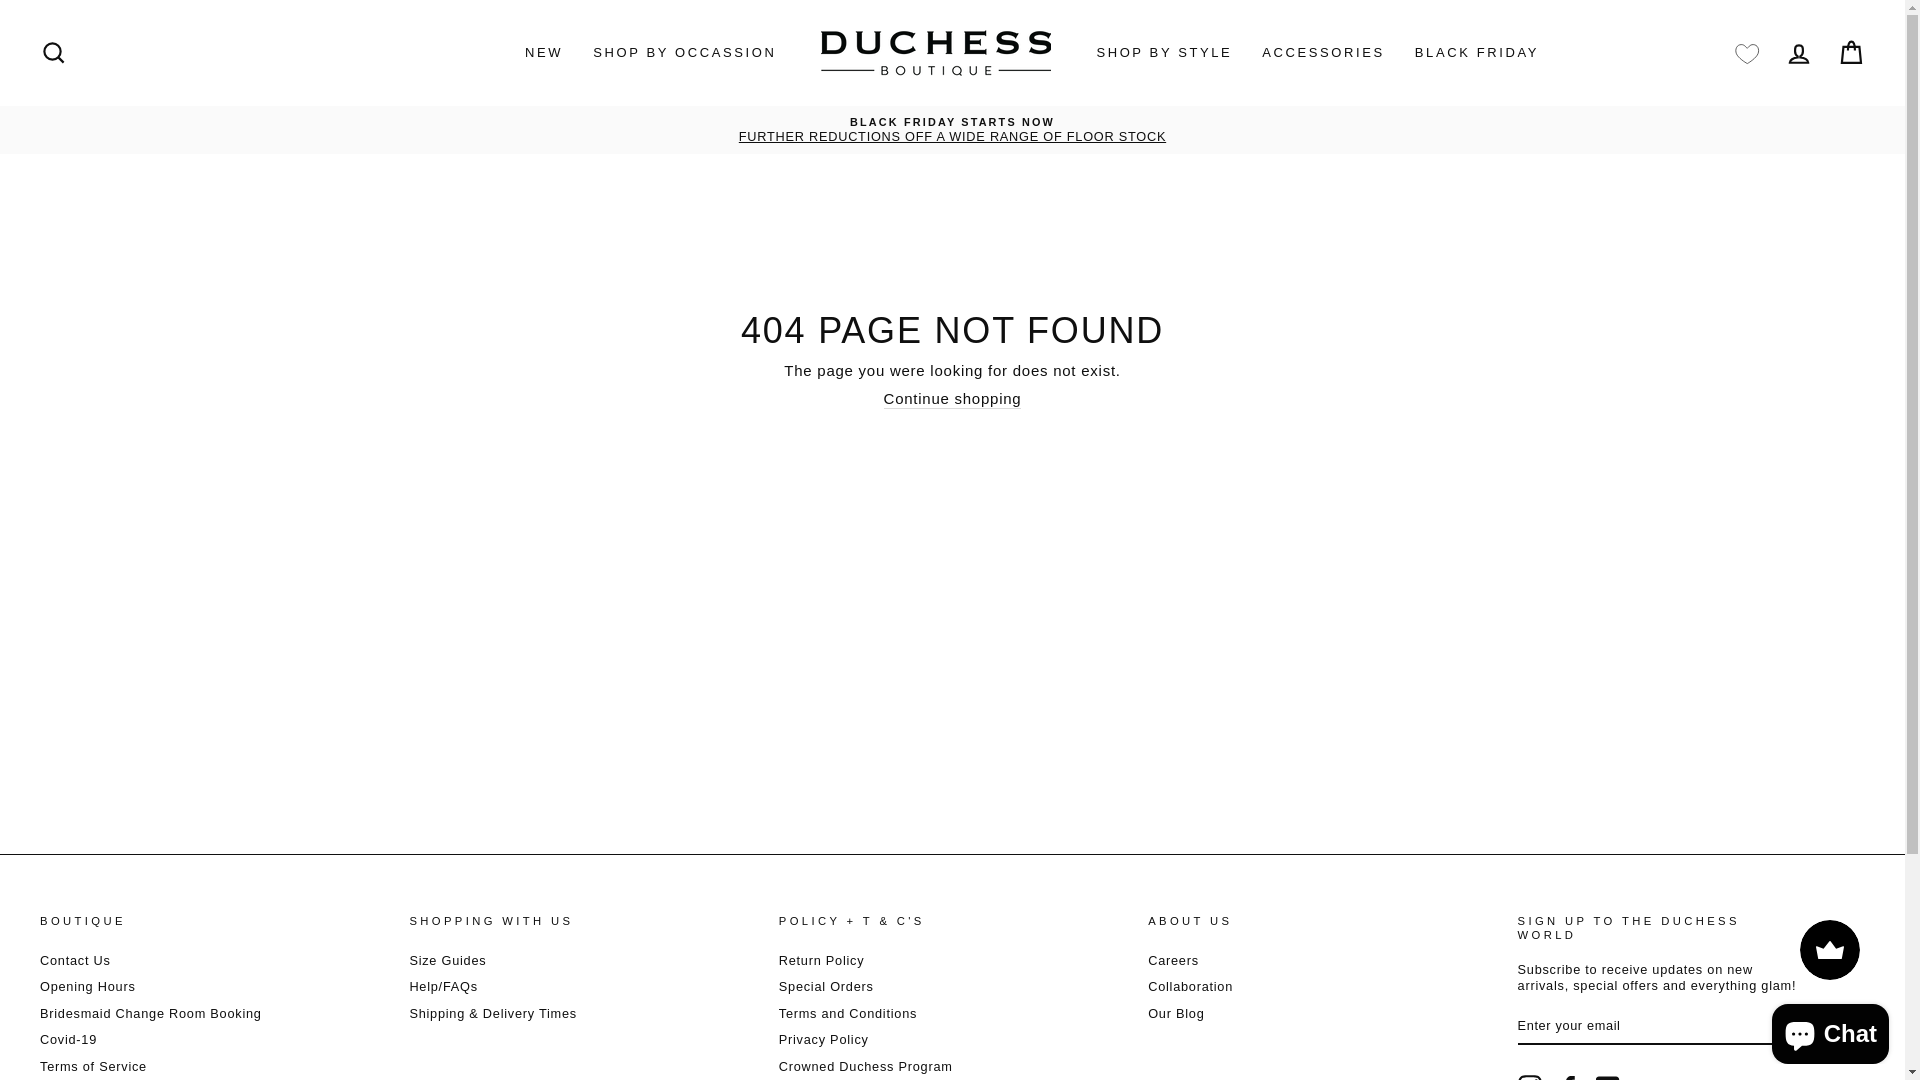  I want to click on SEARCH, so click(54, 54).